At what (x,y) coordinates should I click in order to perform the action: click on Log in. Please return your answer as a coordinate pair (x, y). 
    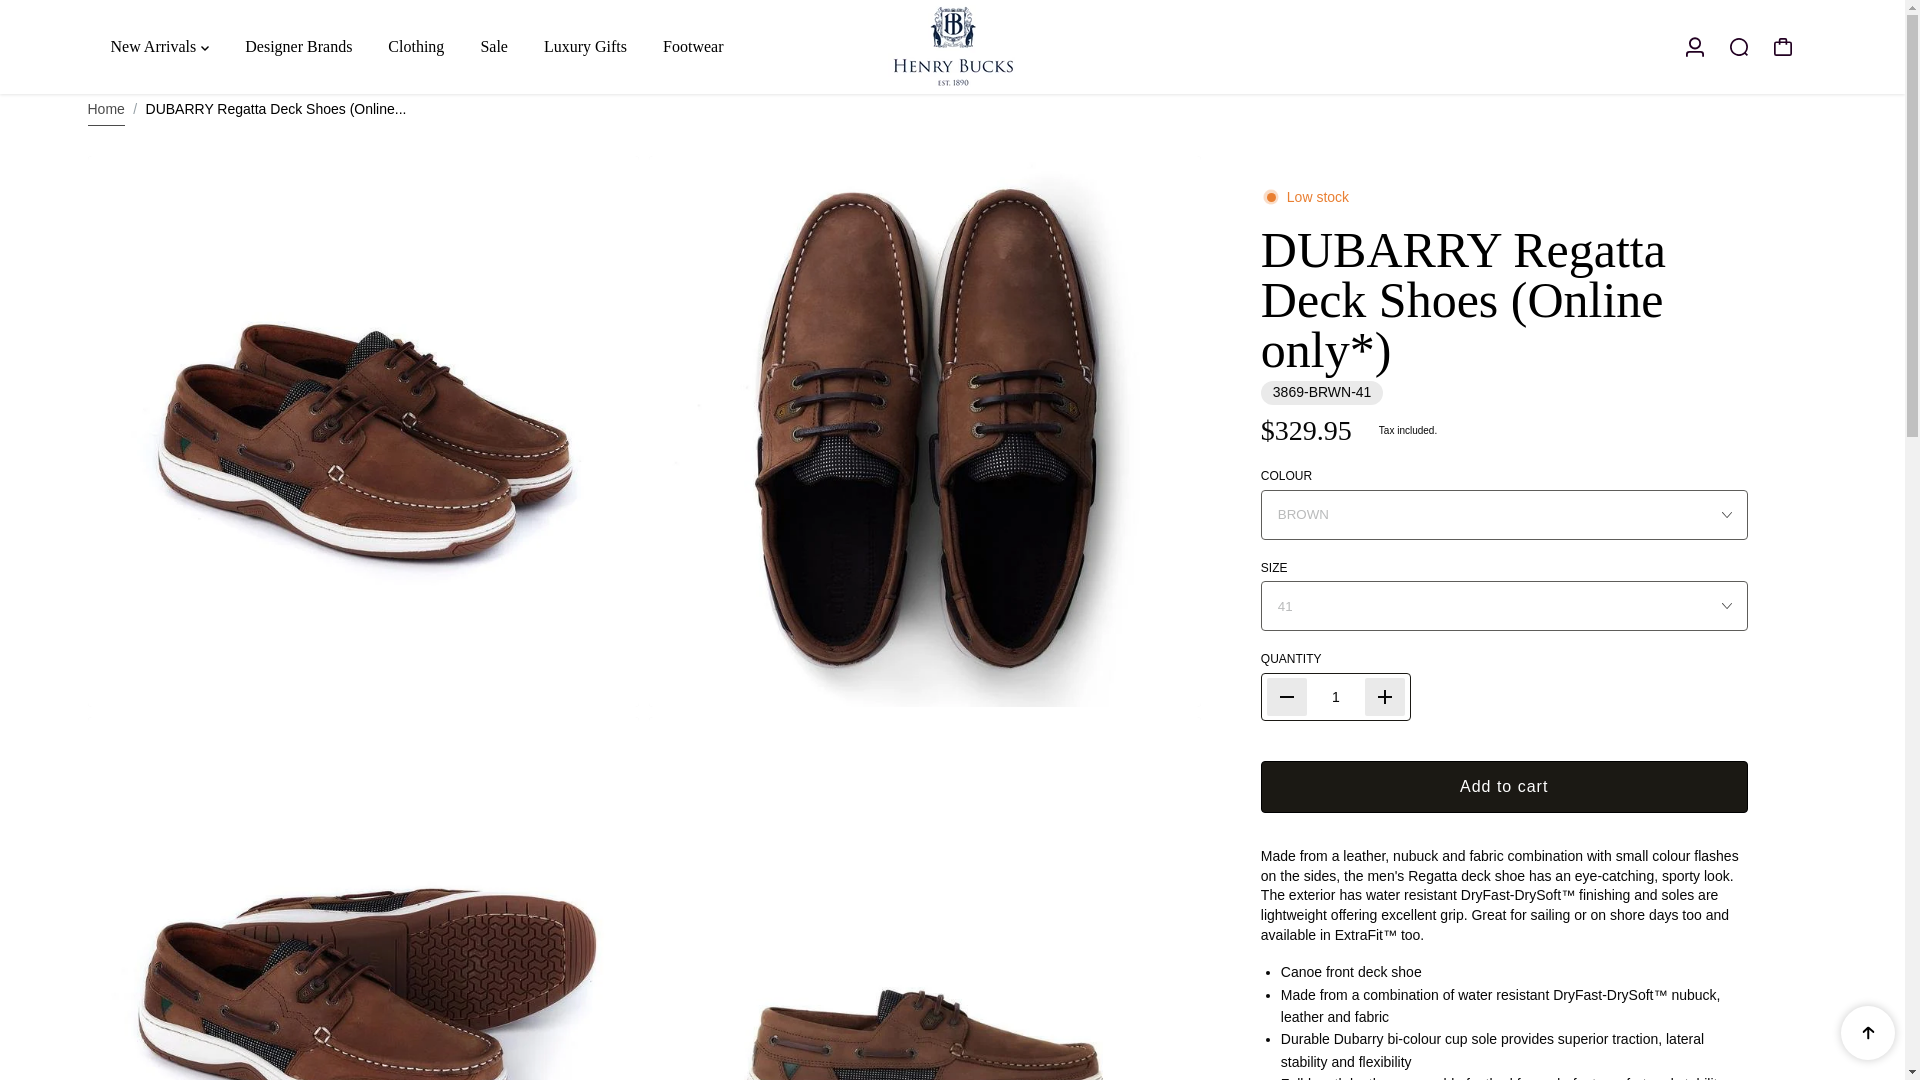
    Looking at the image, I should click on (1694, 46).